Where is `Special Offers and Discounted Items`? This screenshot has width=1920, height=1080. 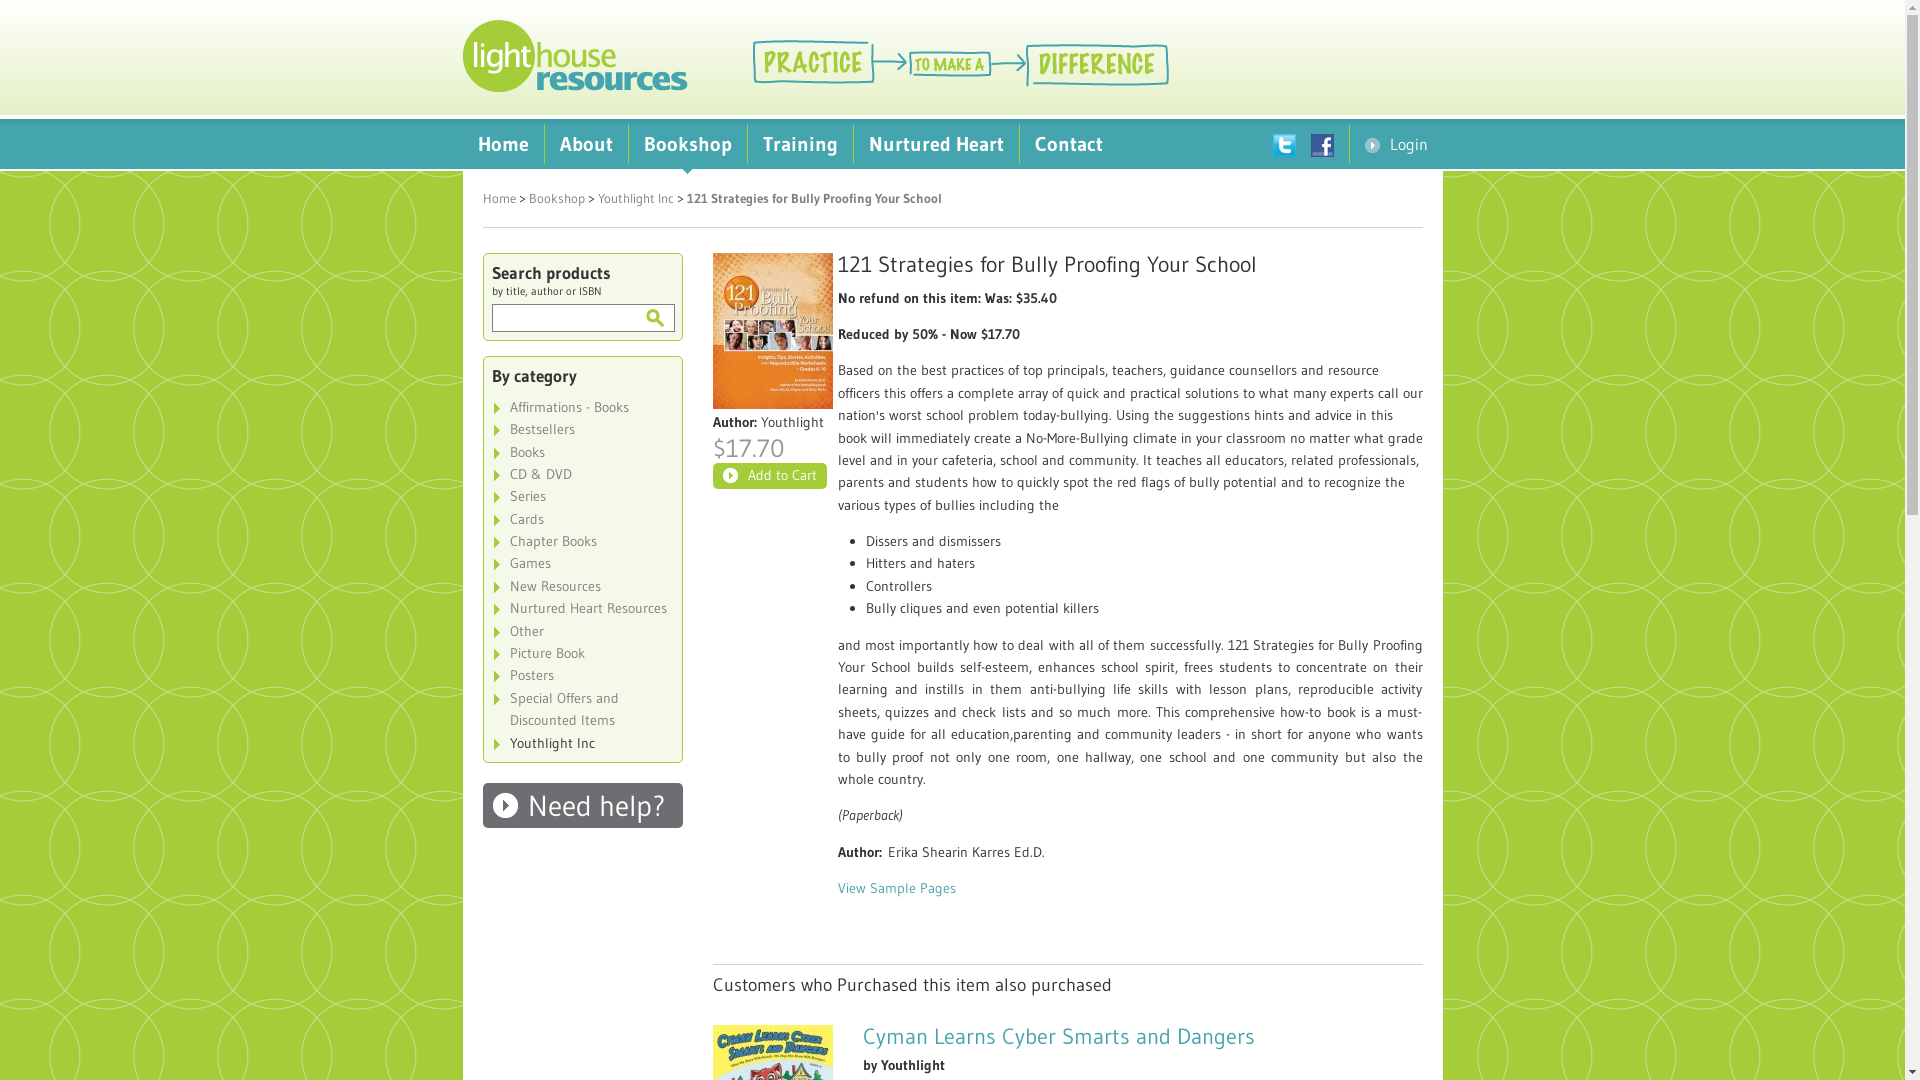 Special Offers and Discounted Items is located at coordinates (582, 710).